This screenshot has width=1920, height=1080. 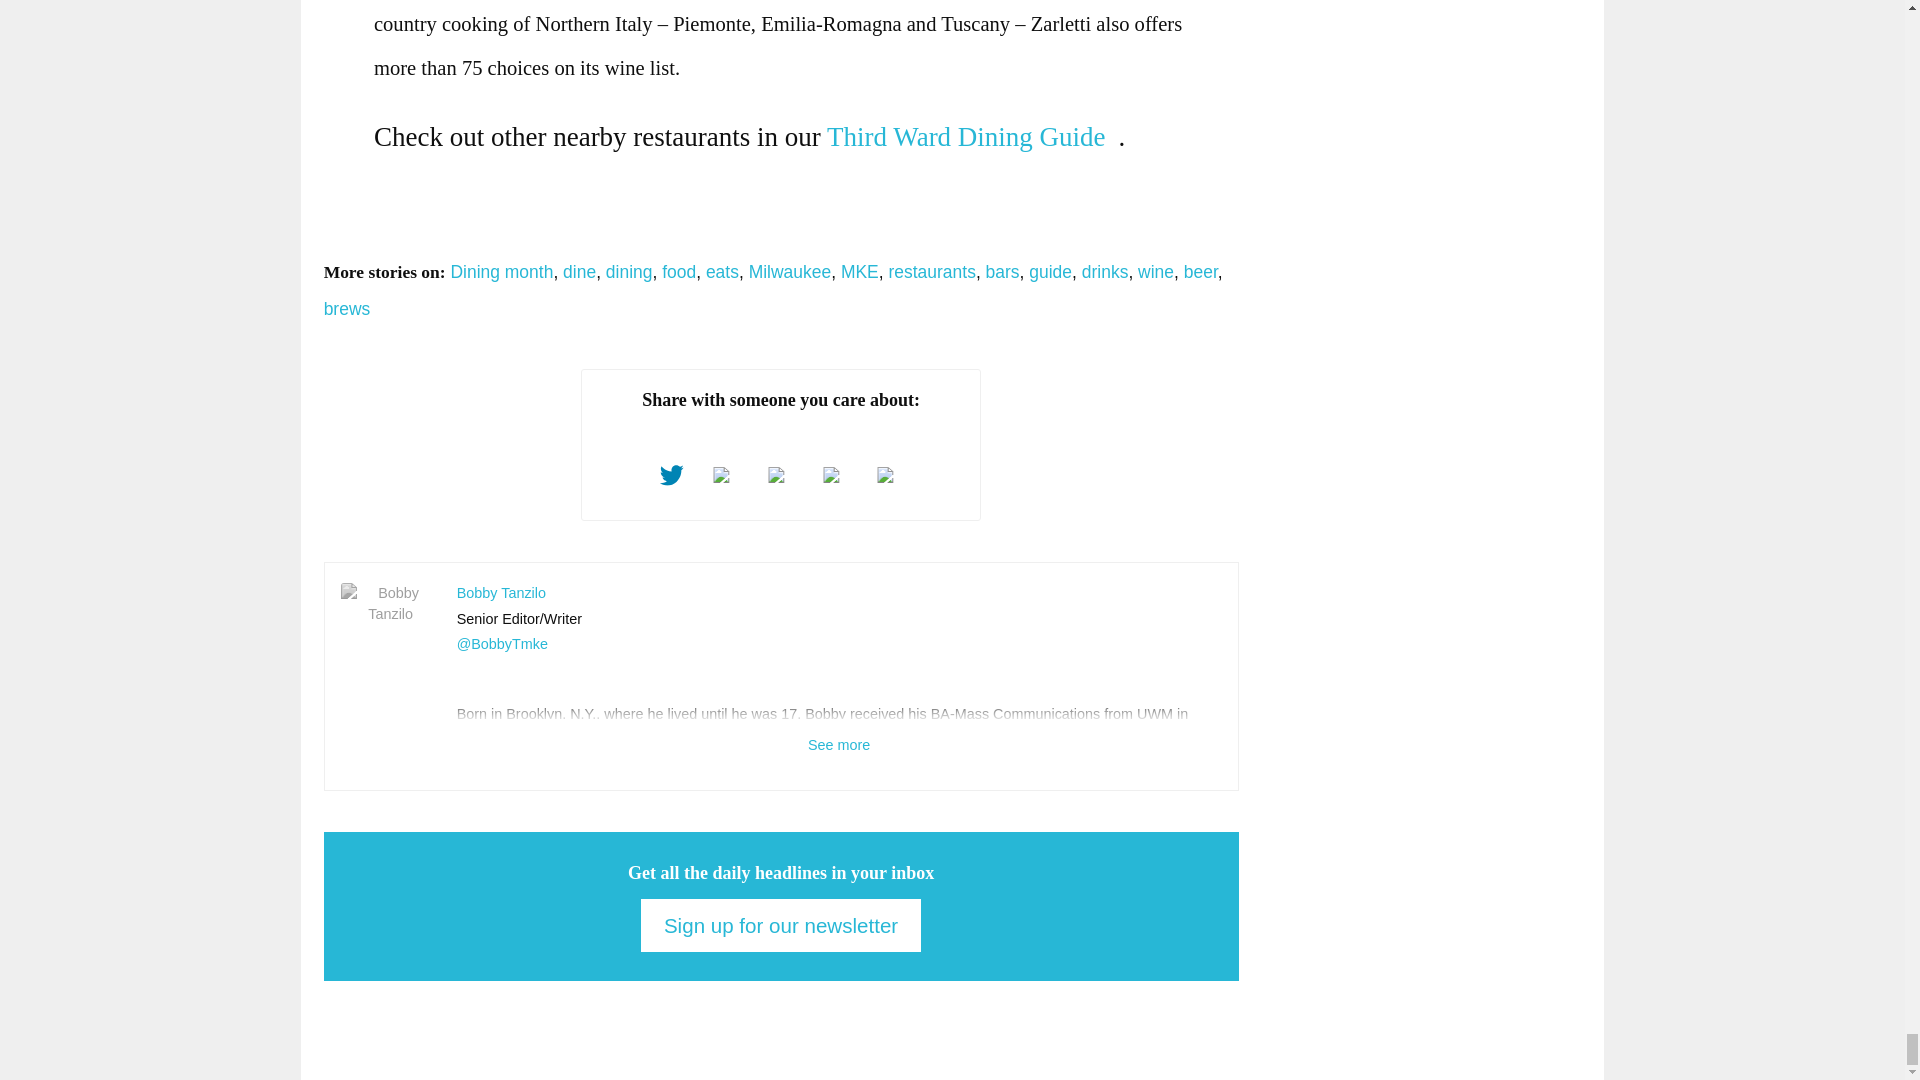 I want to click on Share "Downtown dining guide" on Twitter, so click(x=672, y=476).